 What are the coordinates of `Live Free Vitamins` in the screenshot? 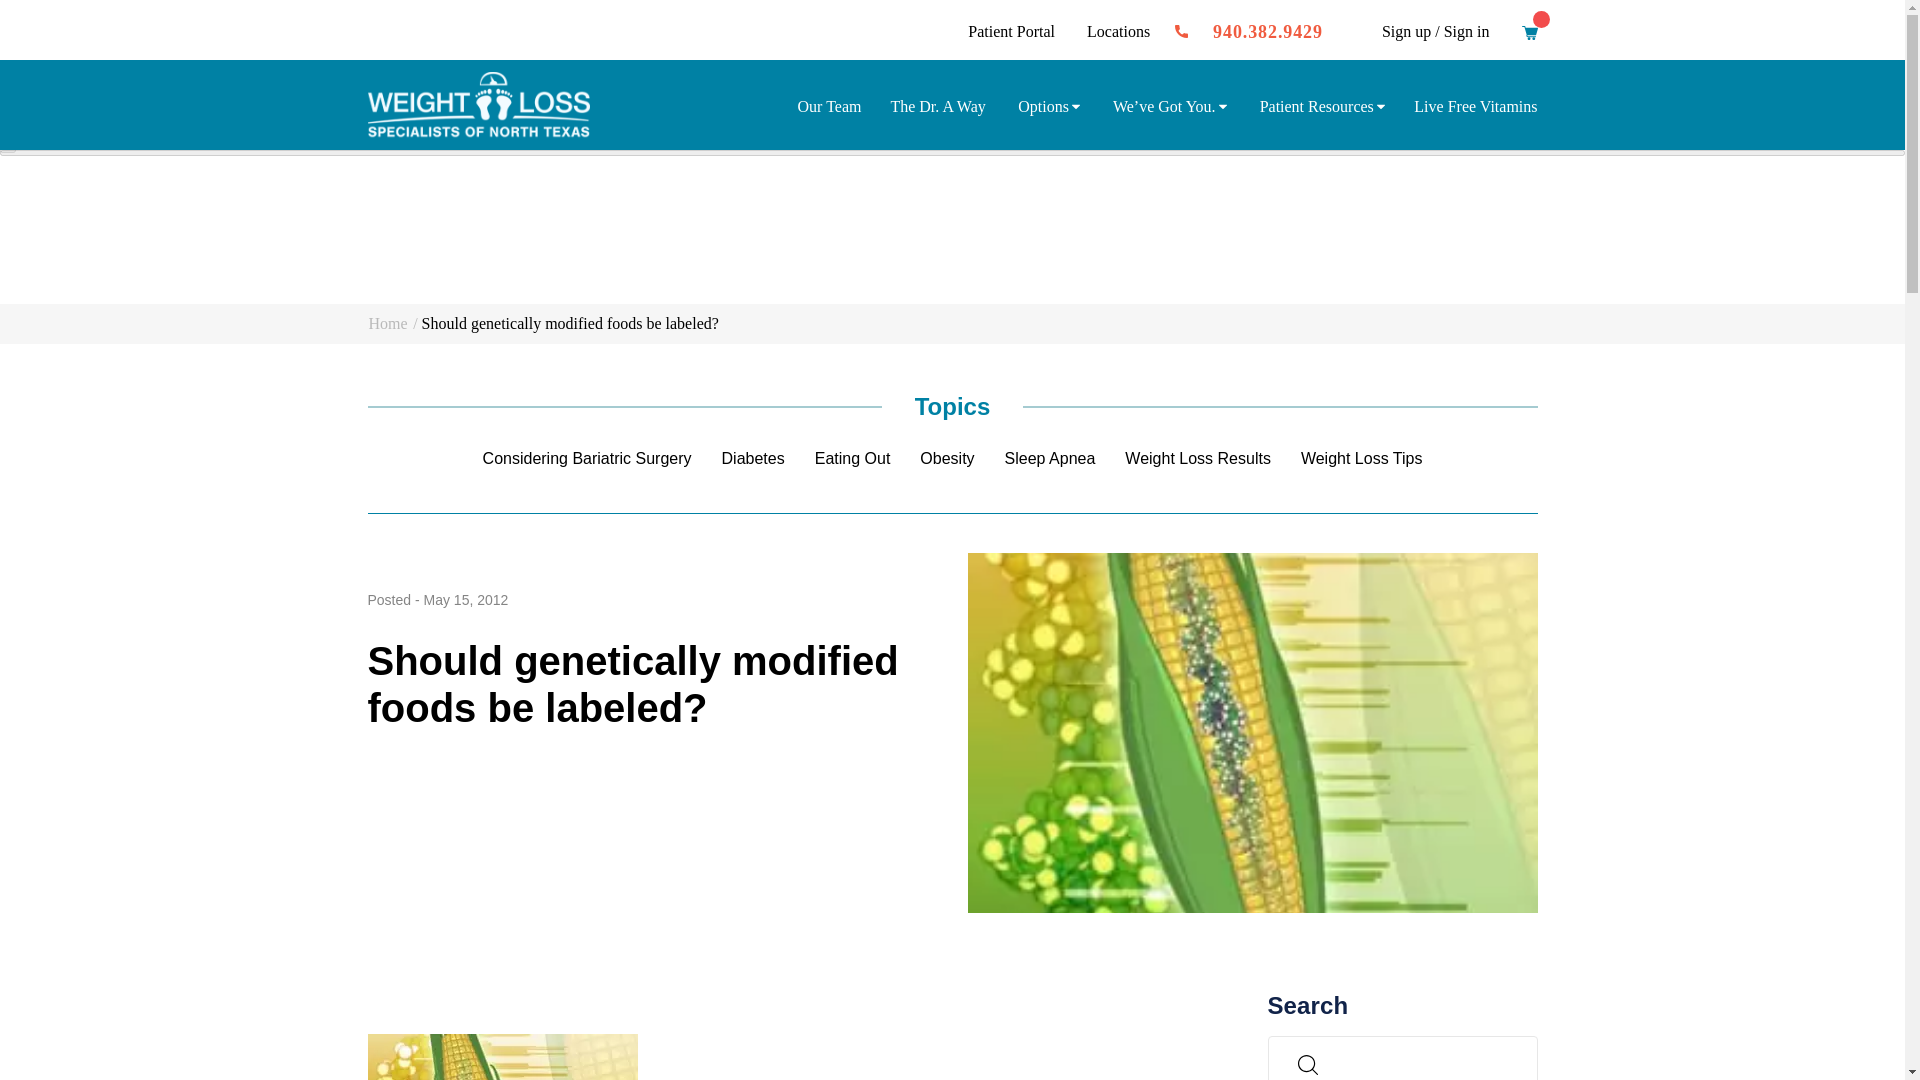 It's located at (90, 106).